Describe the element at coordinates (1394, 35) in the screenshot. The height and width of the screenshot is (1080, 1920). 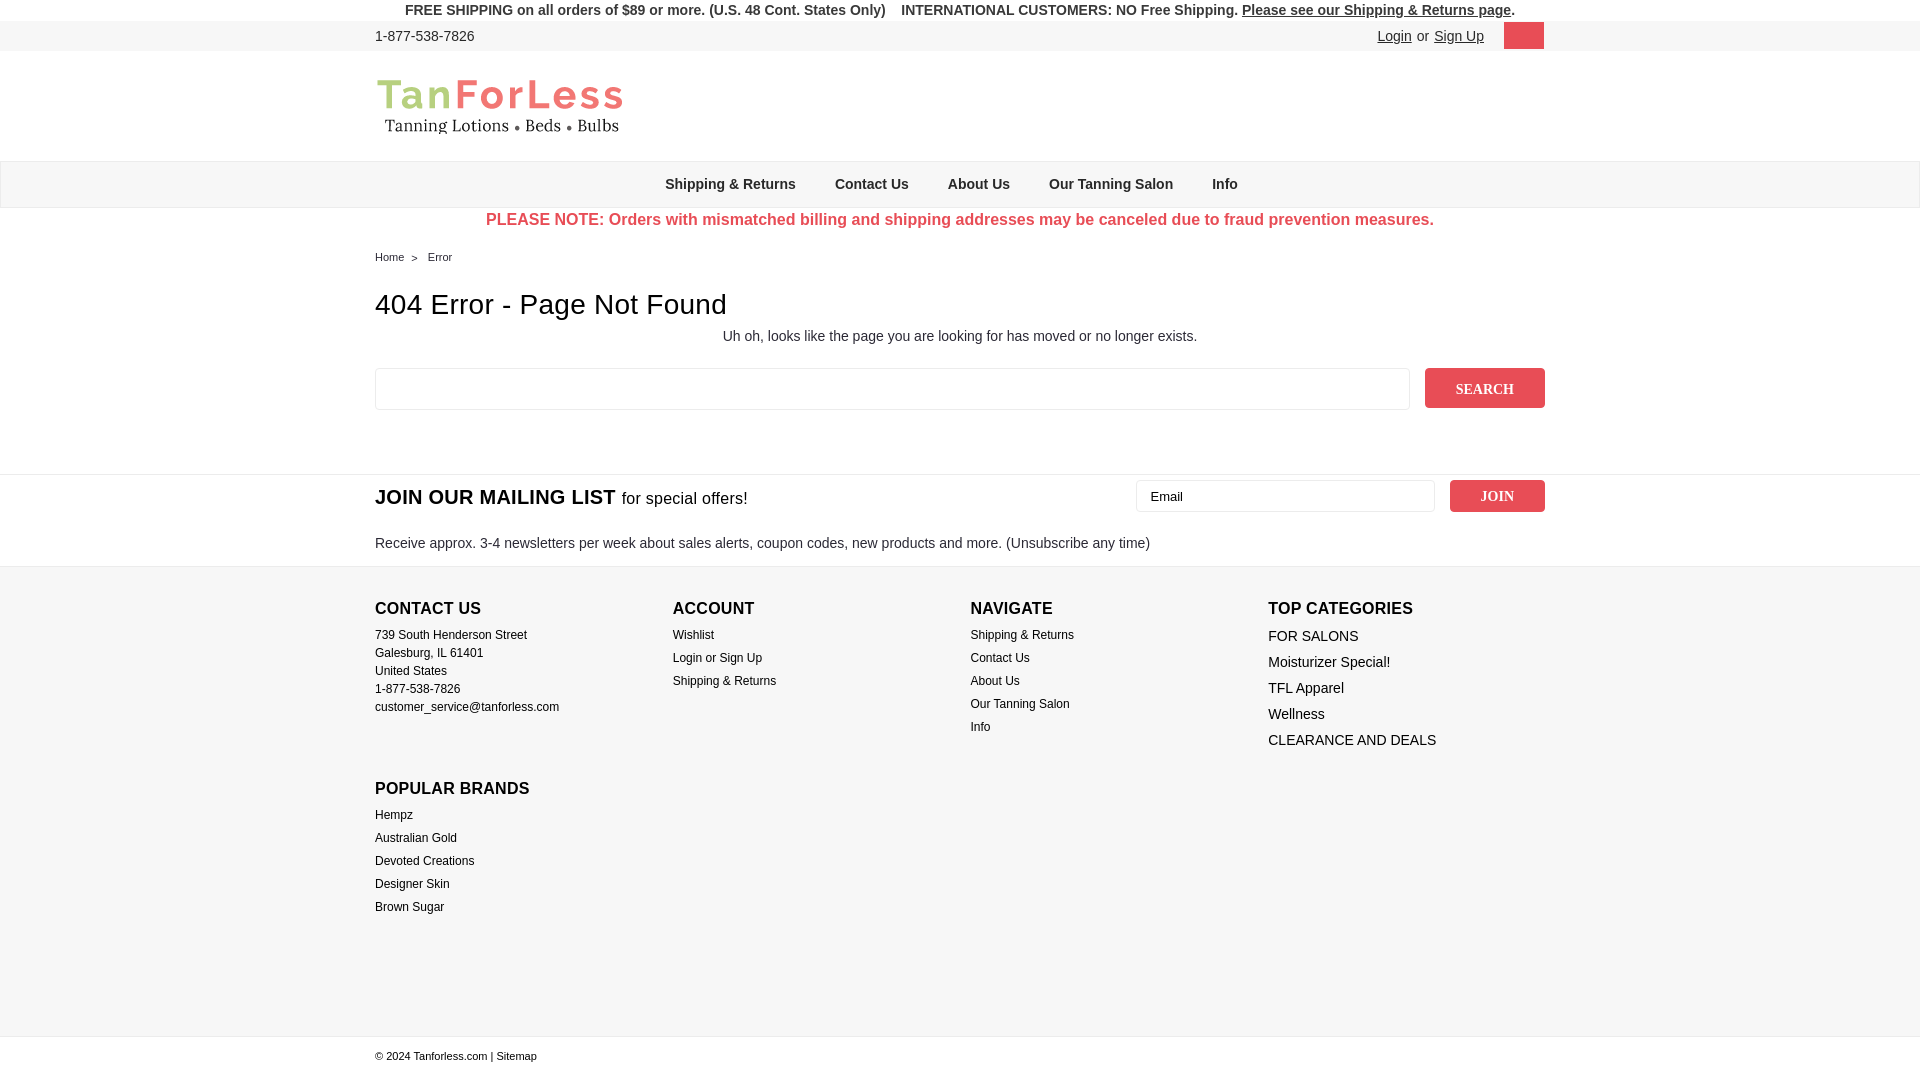
I see `Login` at that location.